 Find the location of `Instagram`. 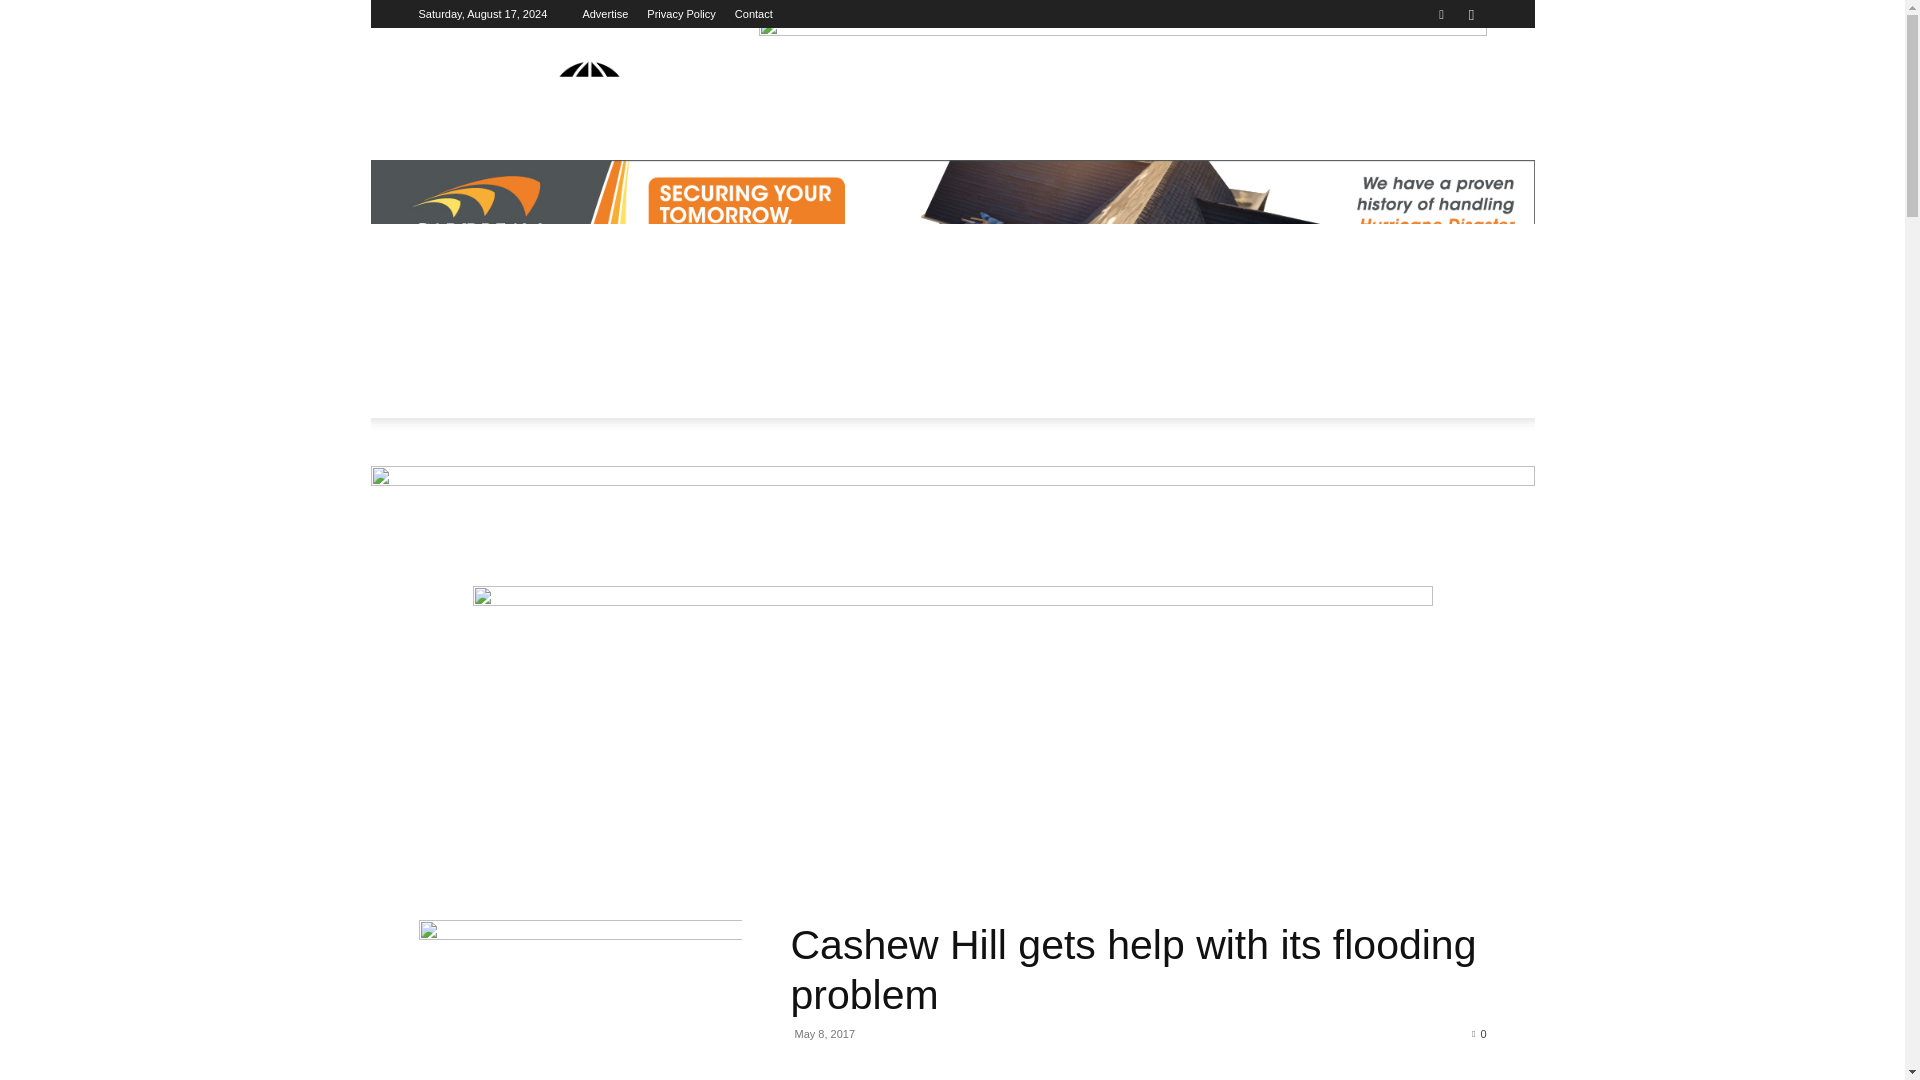

Instagram is located at coordinates (1470, 14).